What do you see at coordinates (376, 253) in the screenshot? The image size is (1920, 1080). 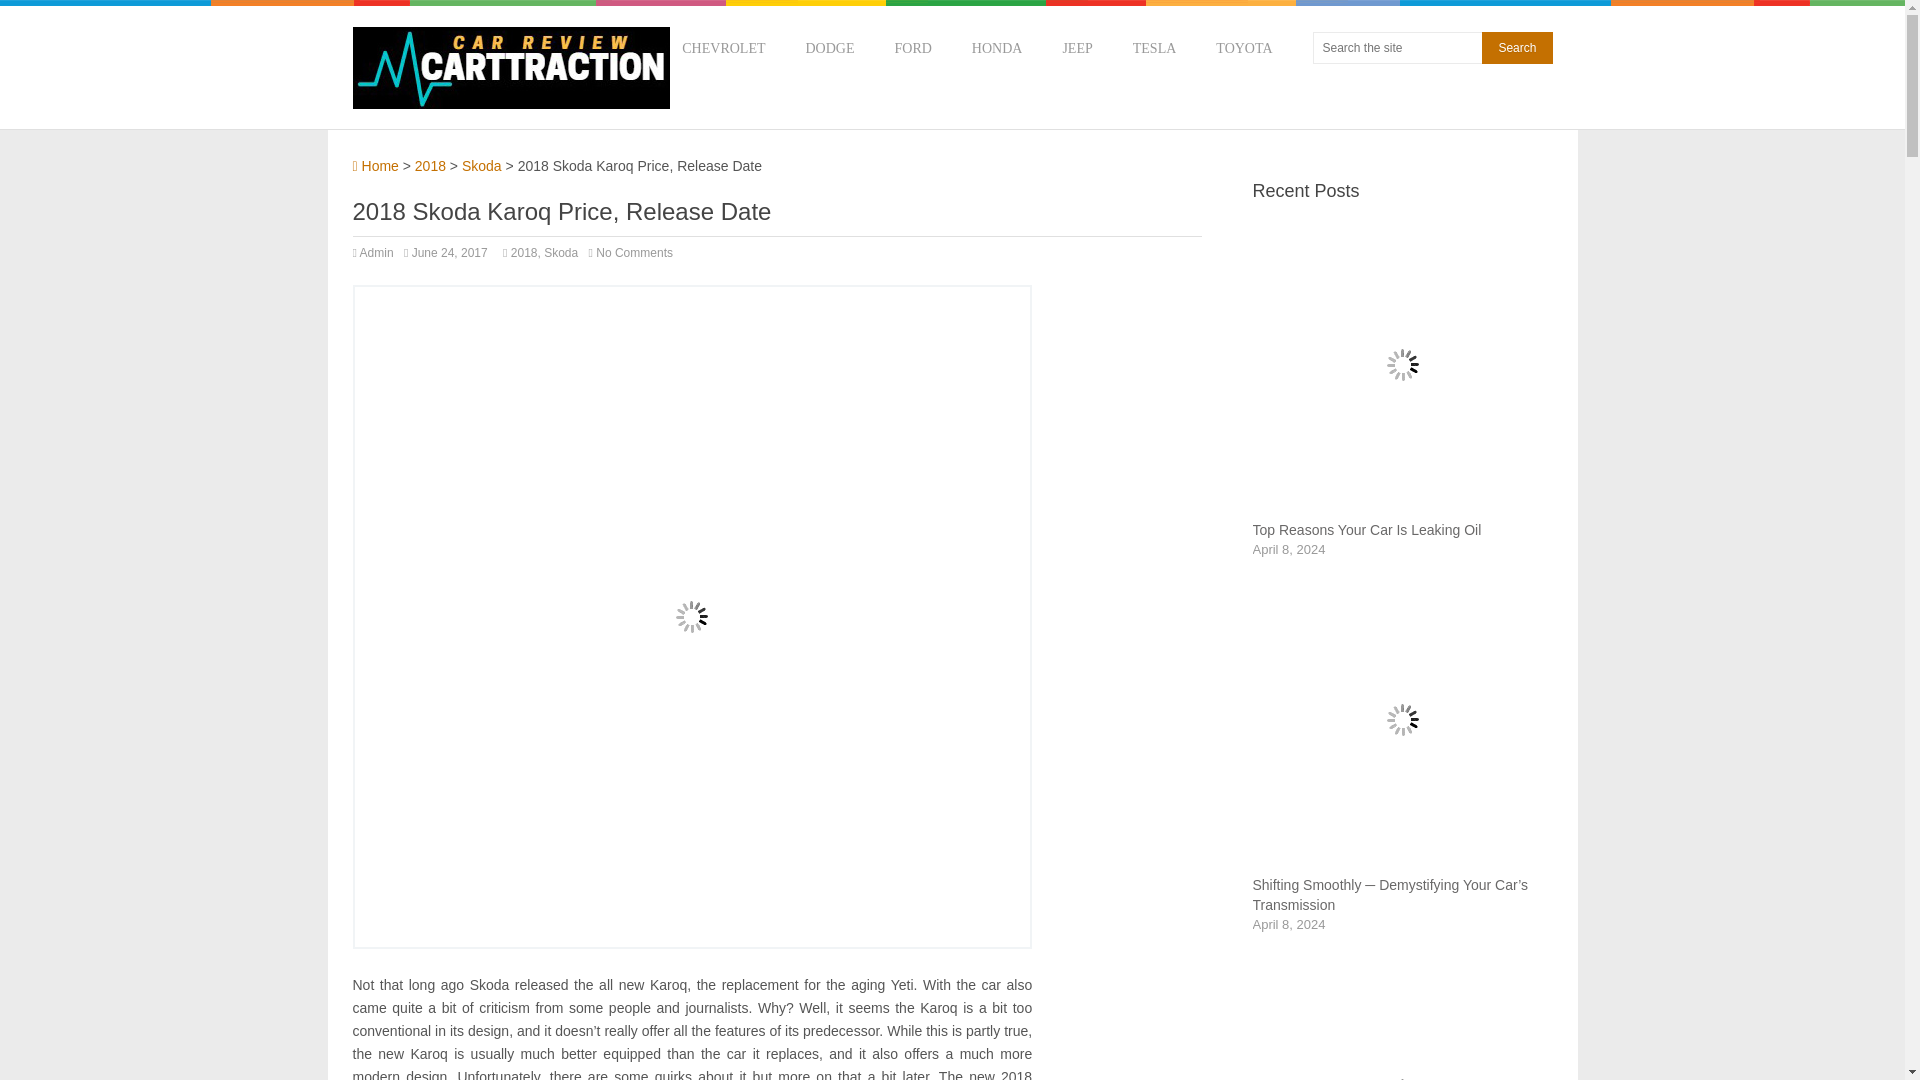 I see `Admin` at bounding box center [376, 253].